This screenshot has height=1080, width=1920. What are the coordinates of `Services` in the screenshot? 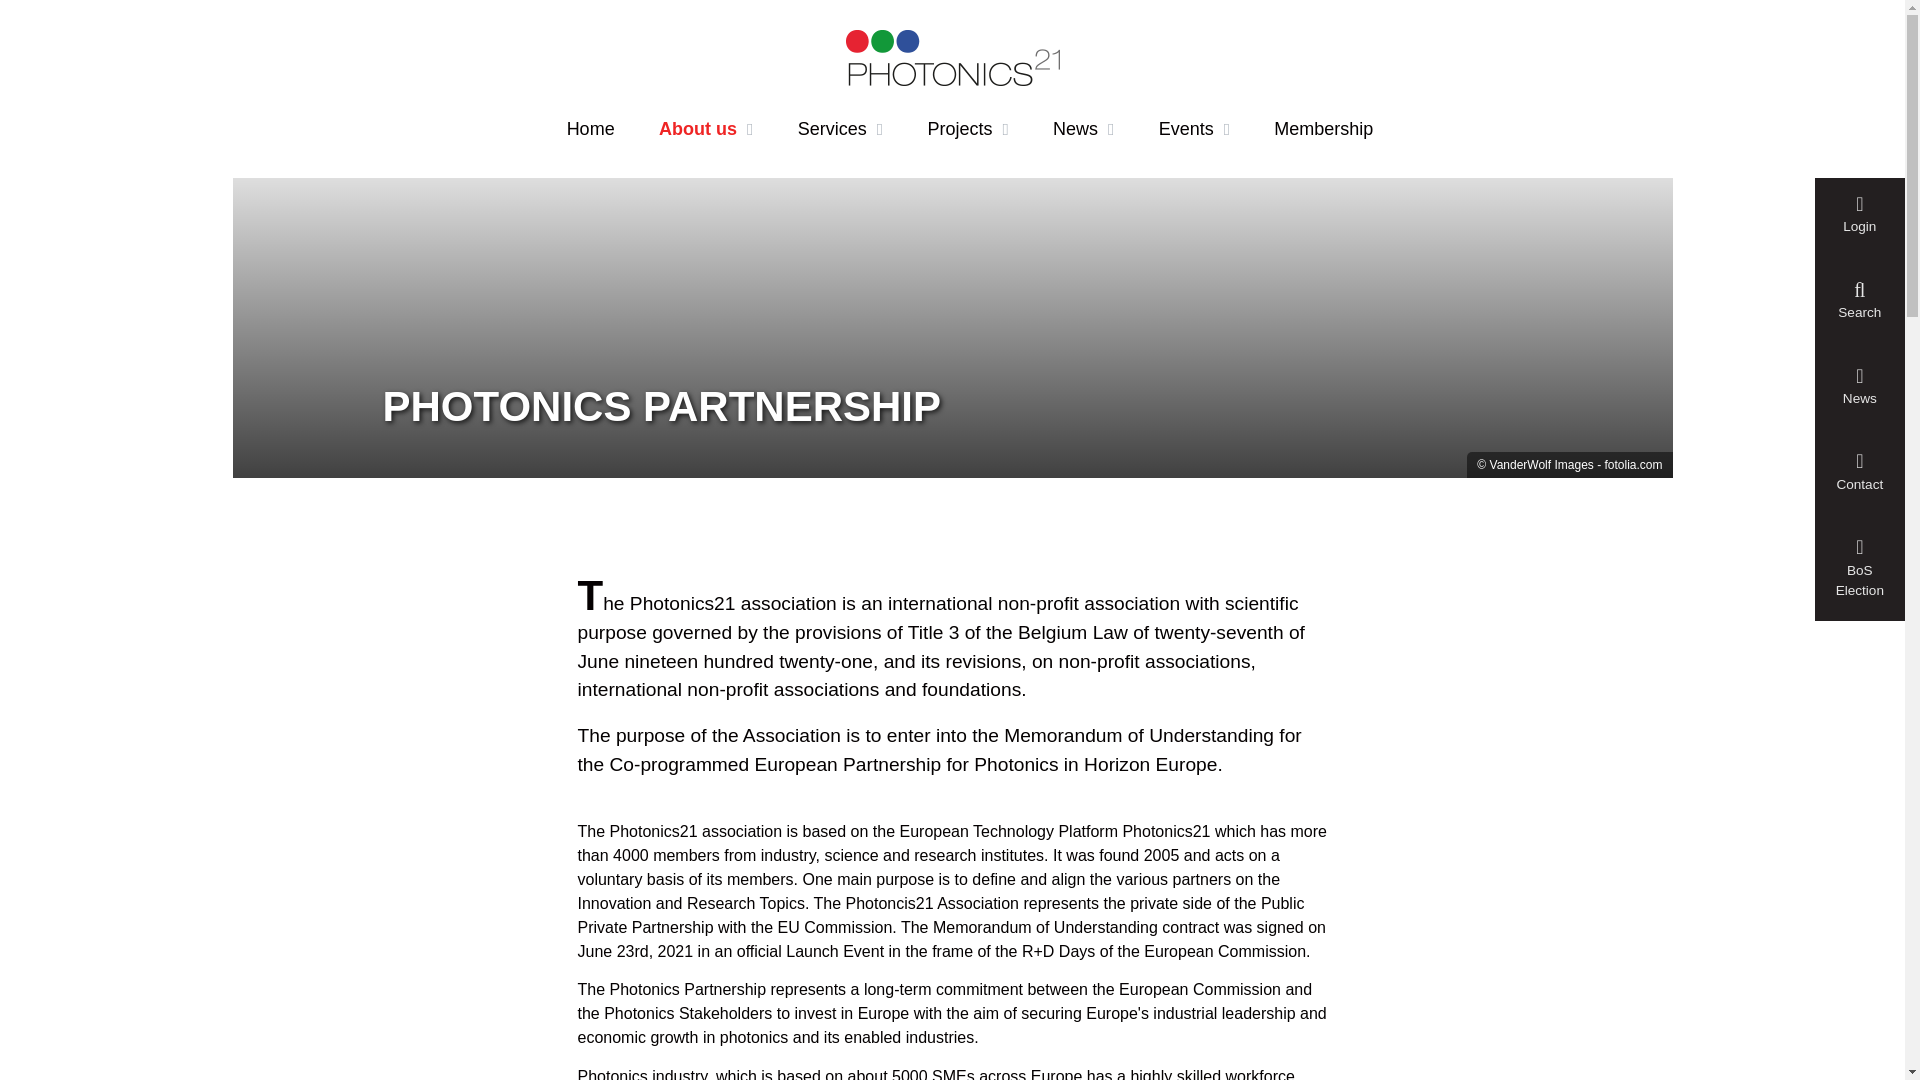 It's located at (840, 129).